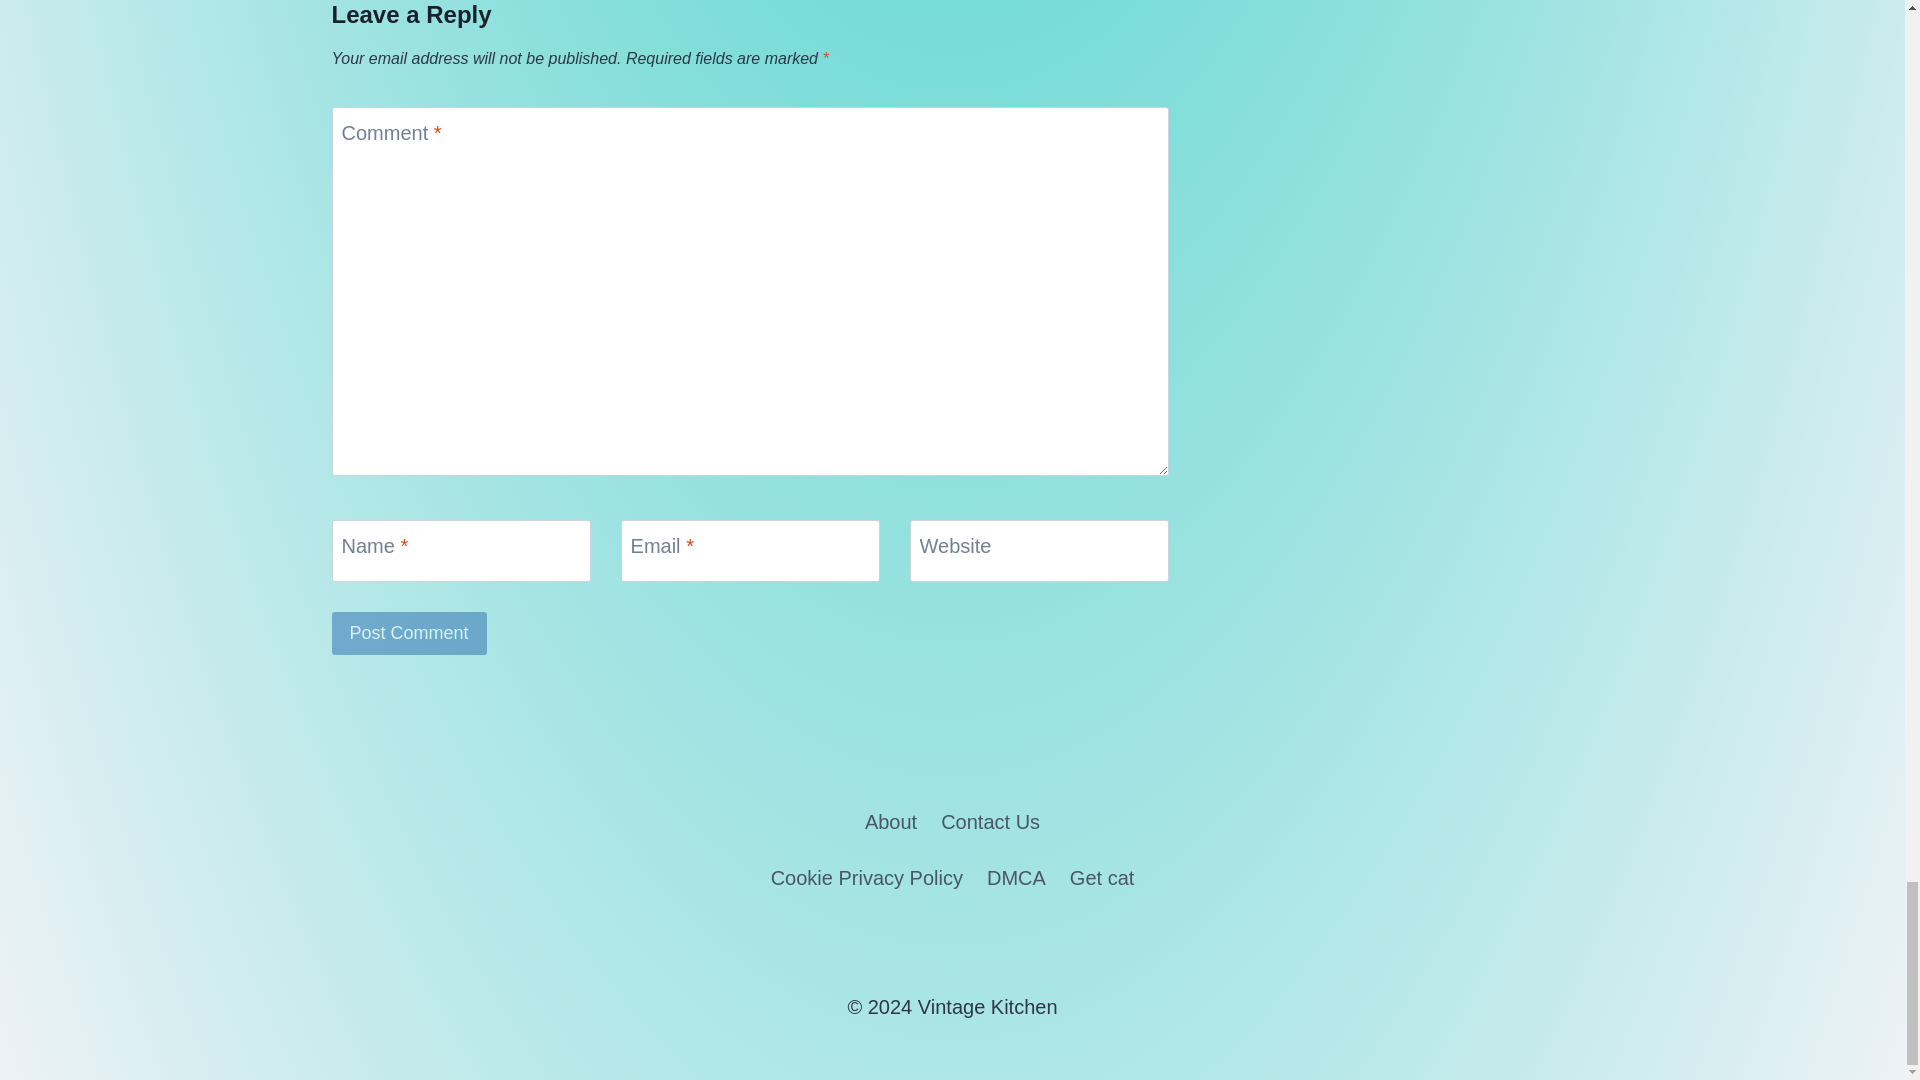 The height and width of the screenshot is (1080, 1920). What do you see at coordinates (1102, 878) in the screenshot?
I see `Get cat` at bounding box center [1102, 878].